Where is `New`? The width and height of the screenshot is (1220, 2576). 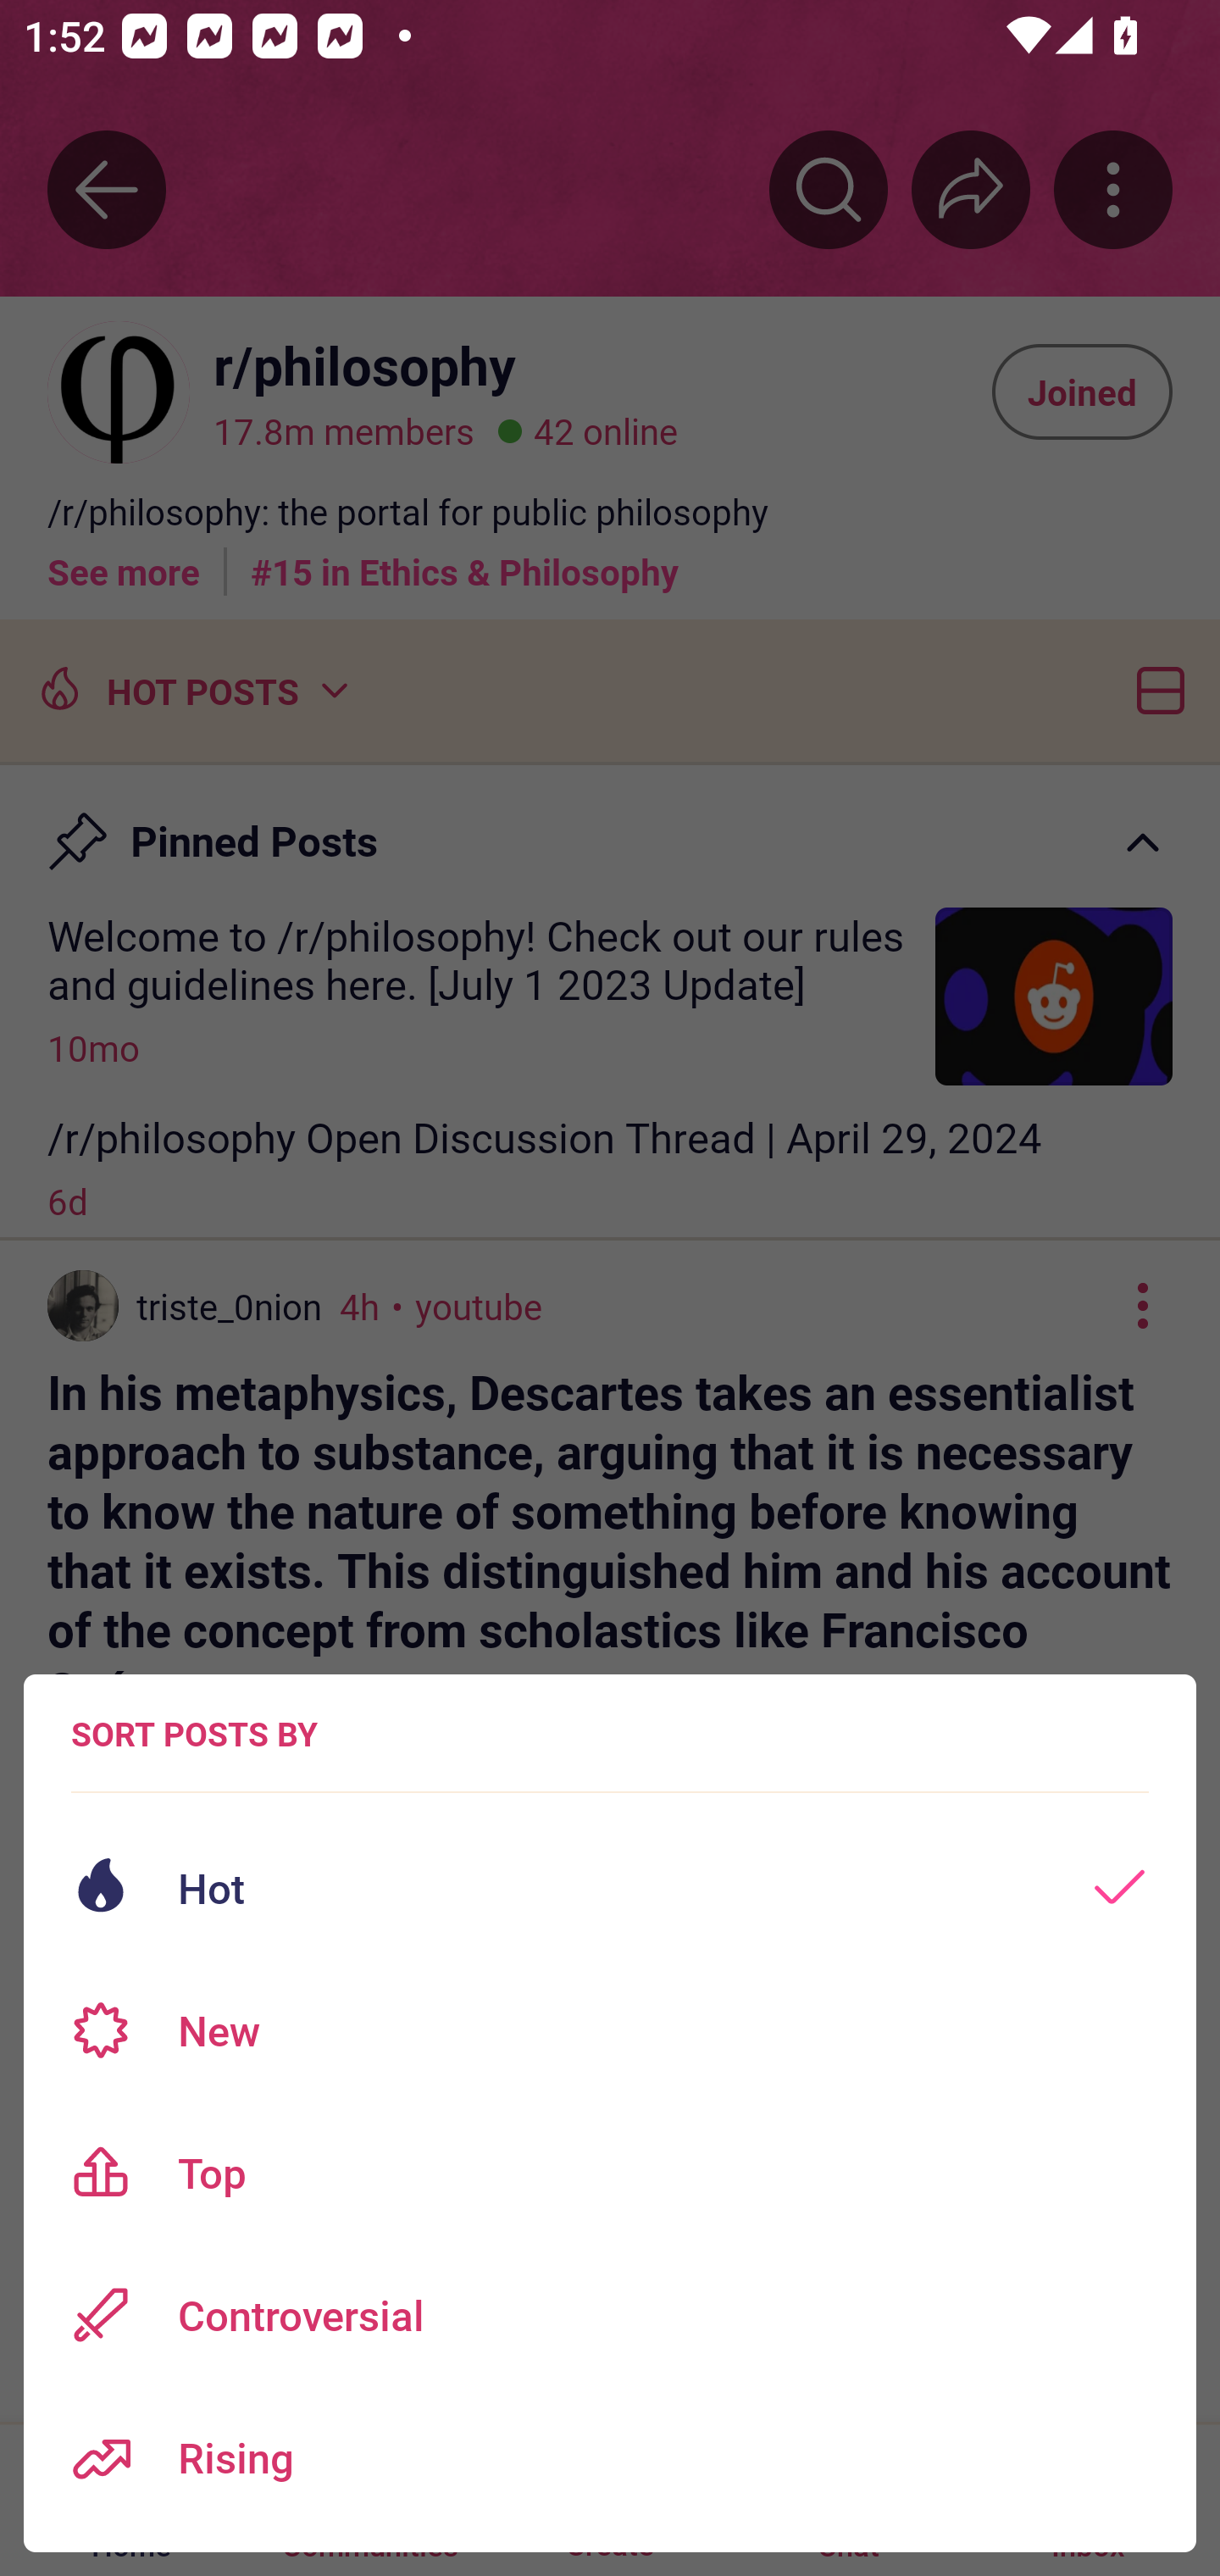 New is located at coordinates (610, 2030).